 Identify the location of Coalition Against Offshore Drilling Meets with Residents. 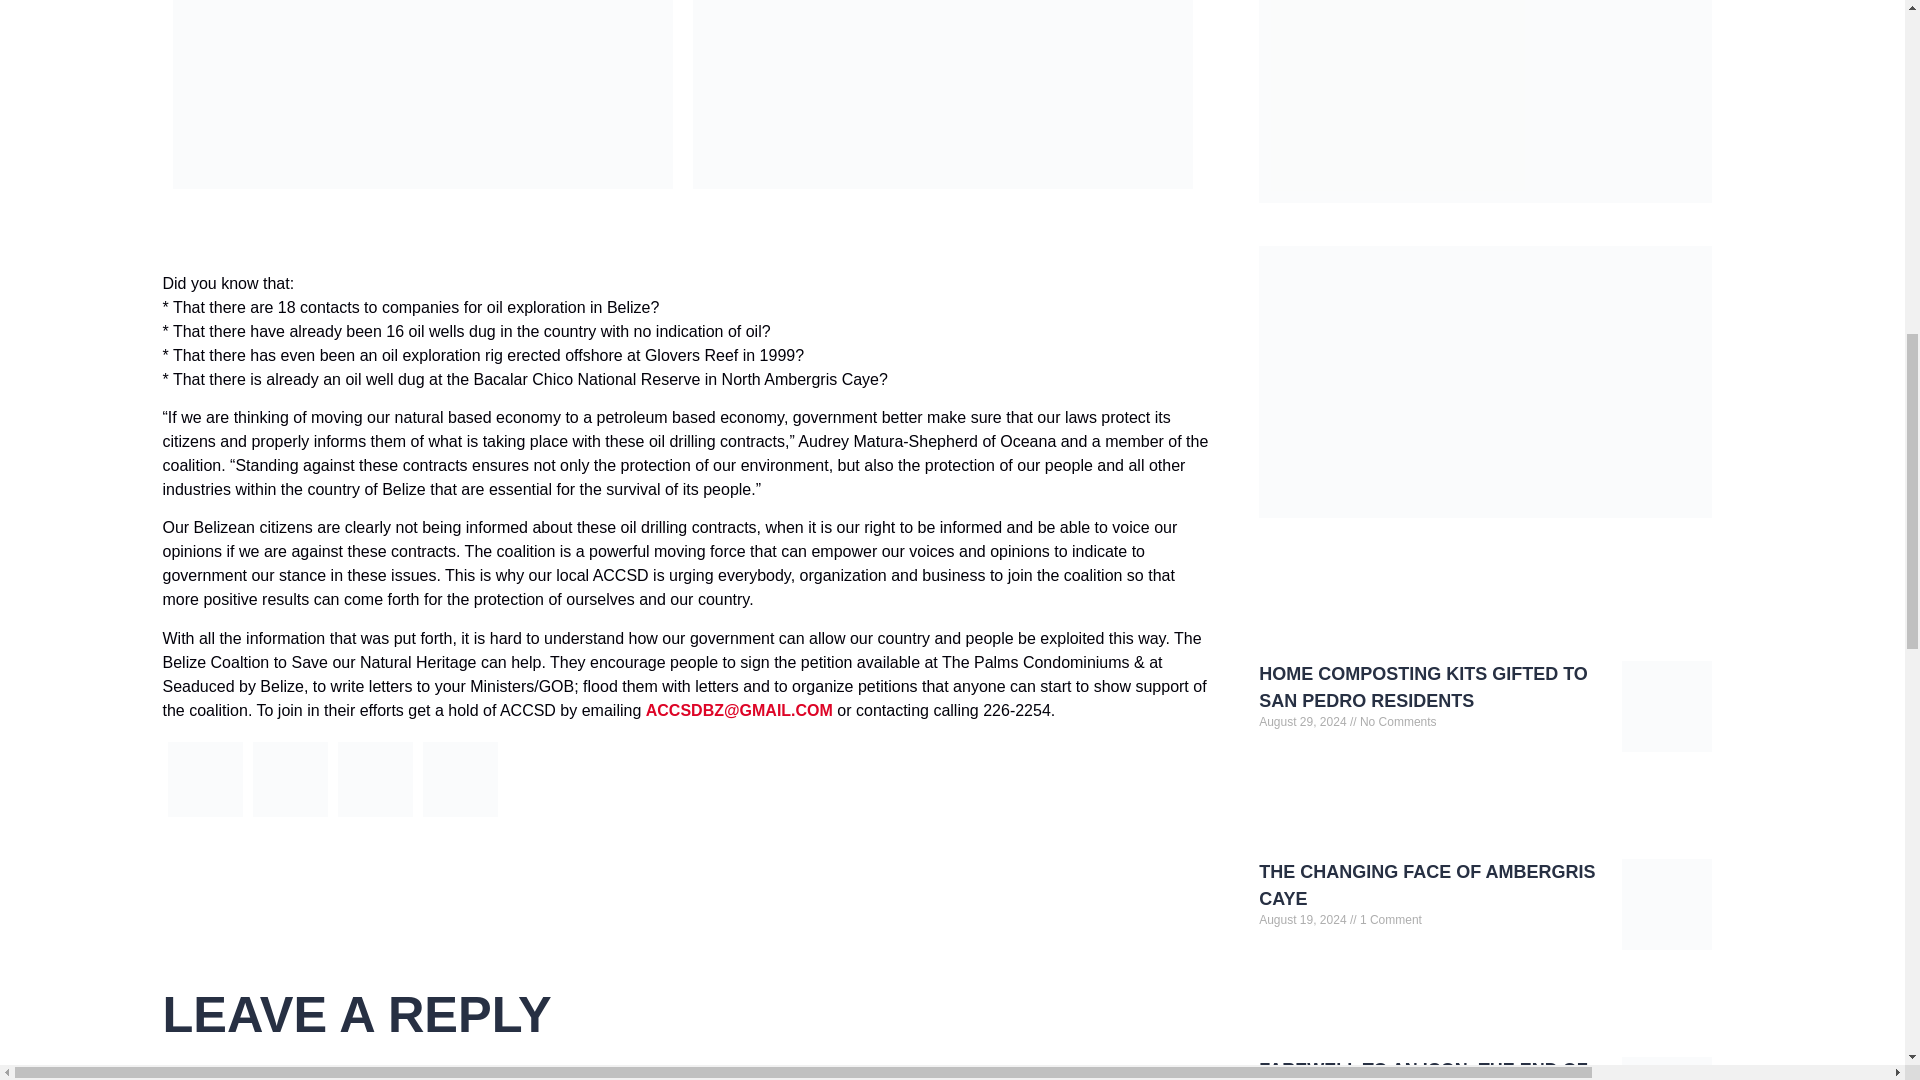
(204, 816).